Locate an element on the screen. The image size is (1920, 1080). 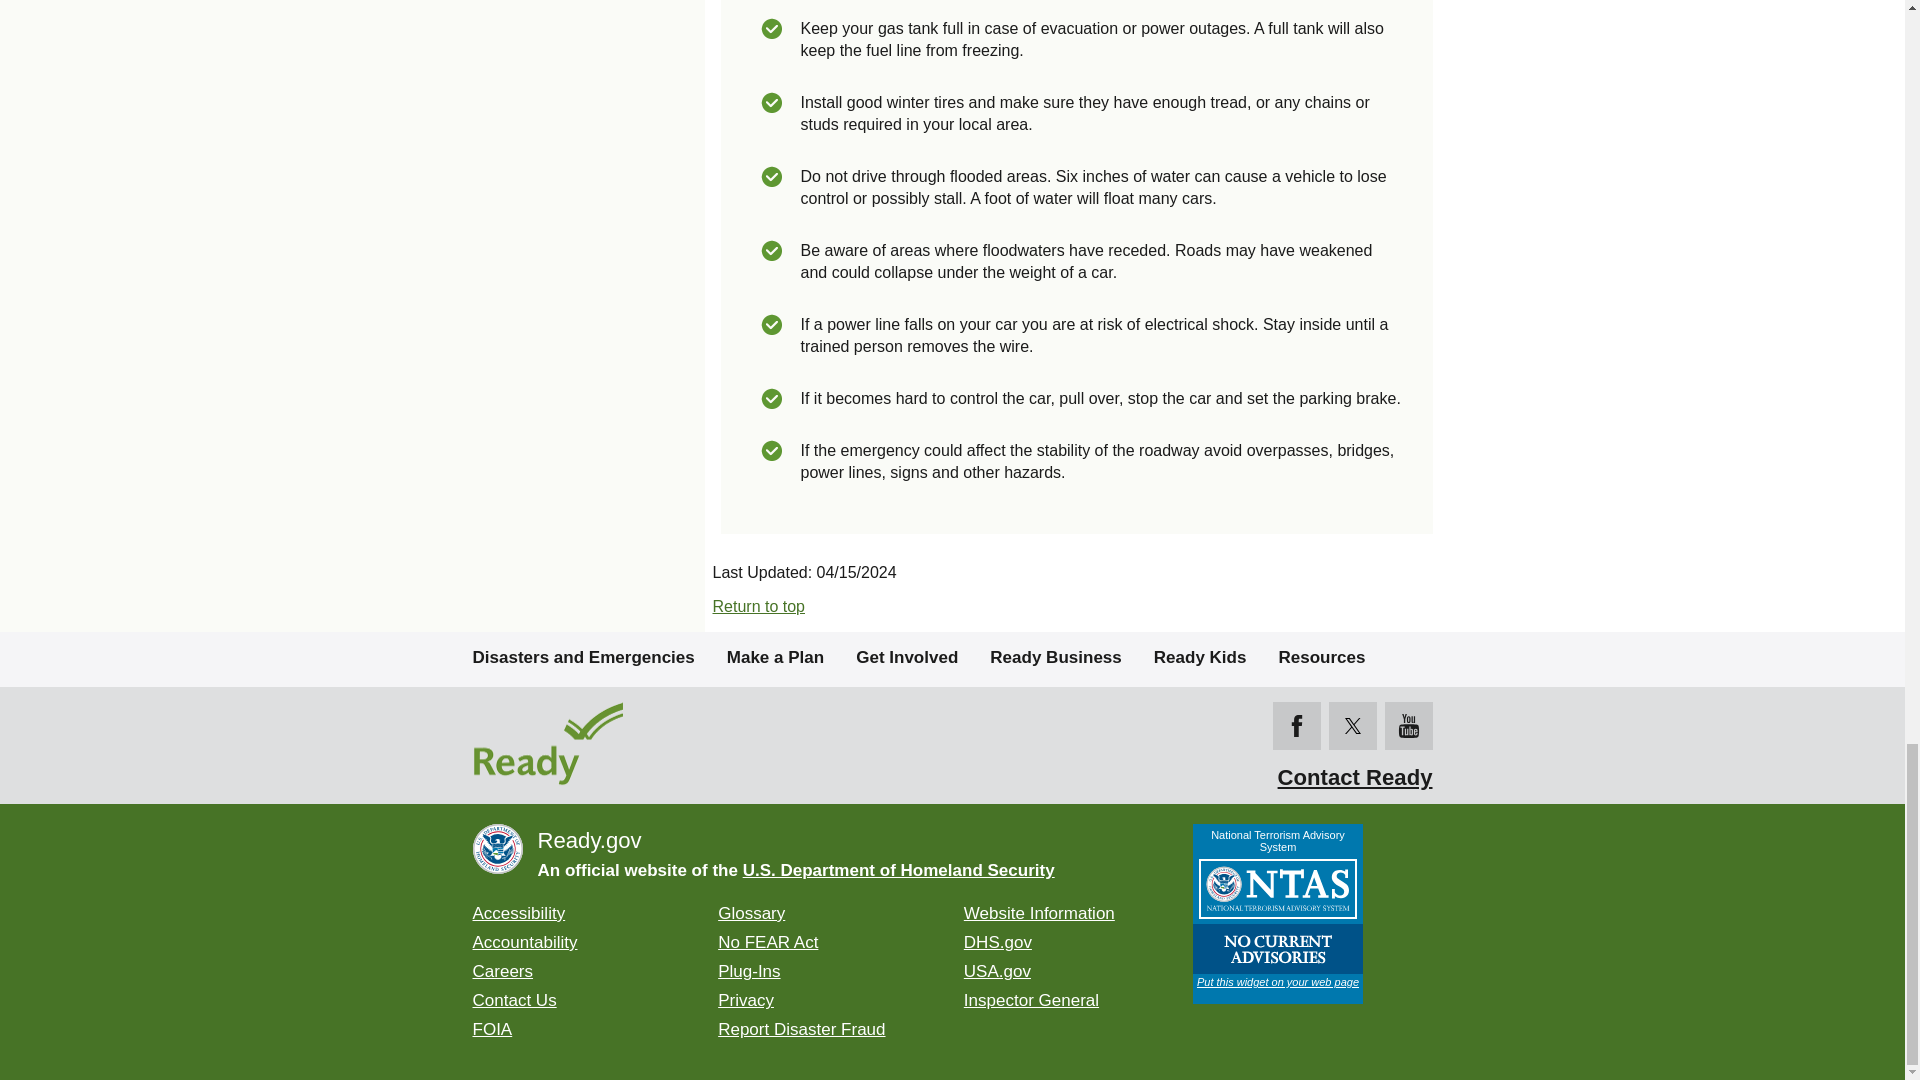
National Terrorism Advisory System is located at coordinates (1276, 914).